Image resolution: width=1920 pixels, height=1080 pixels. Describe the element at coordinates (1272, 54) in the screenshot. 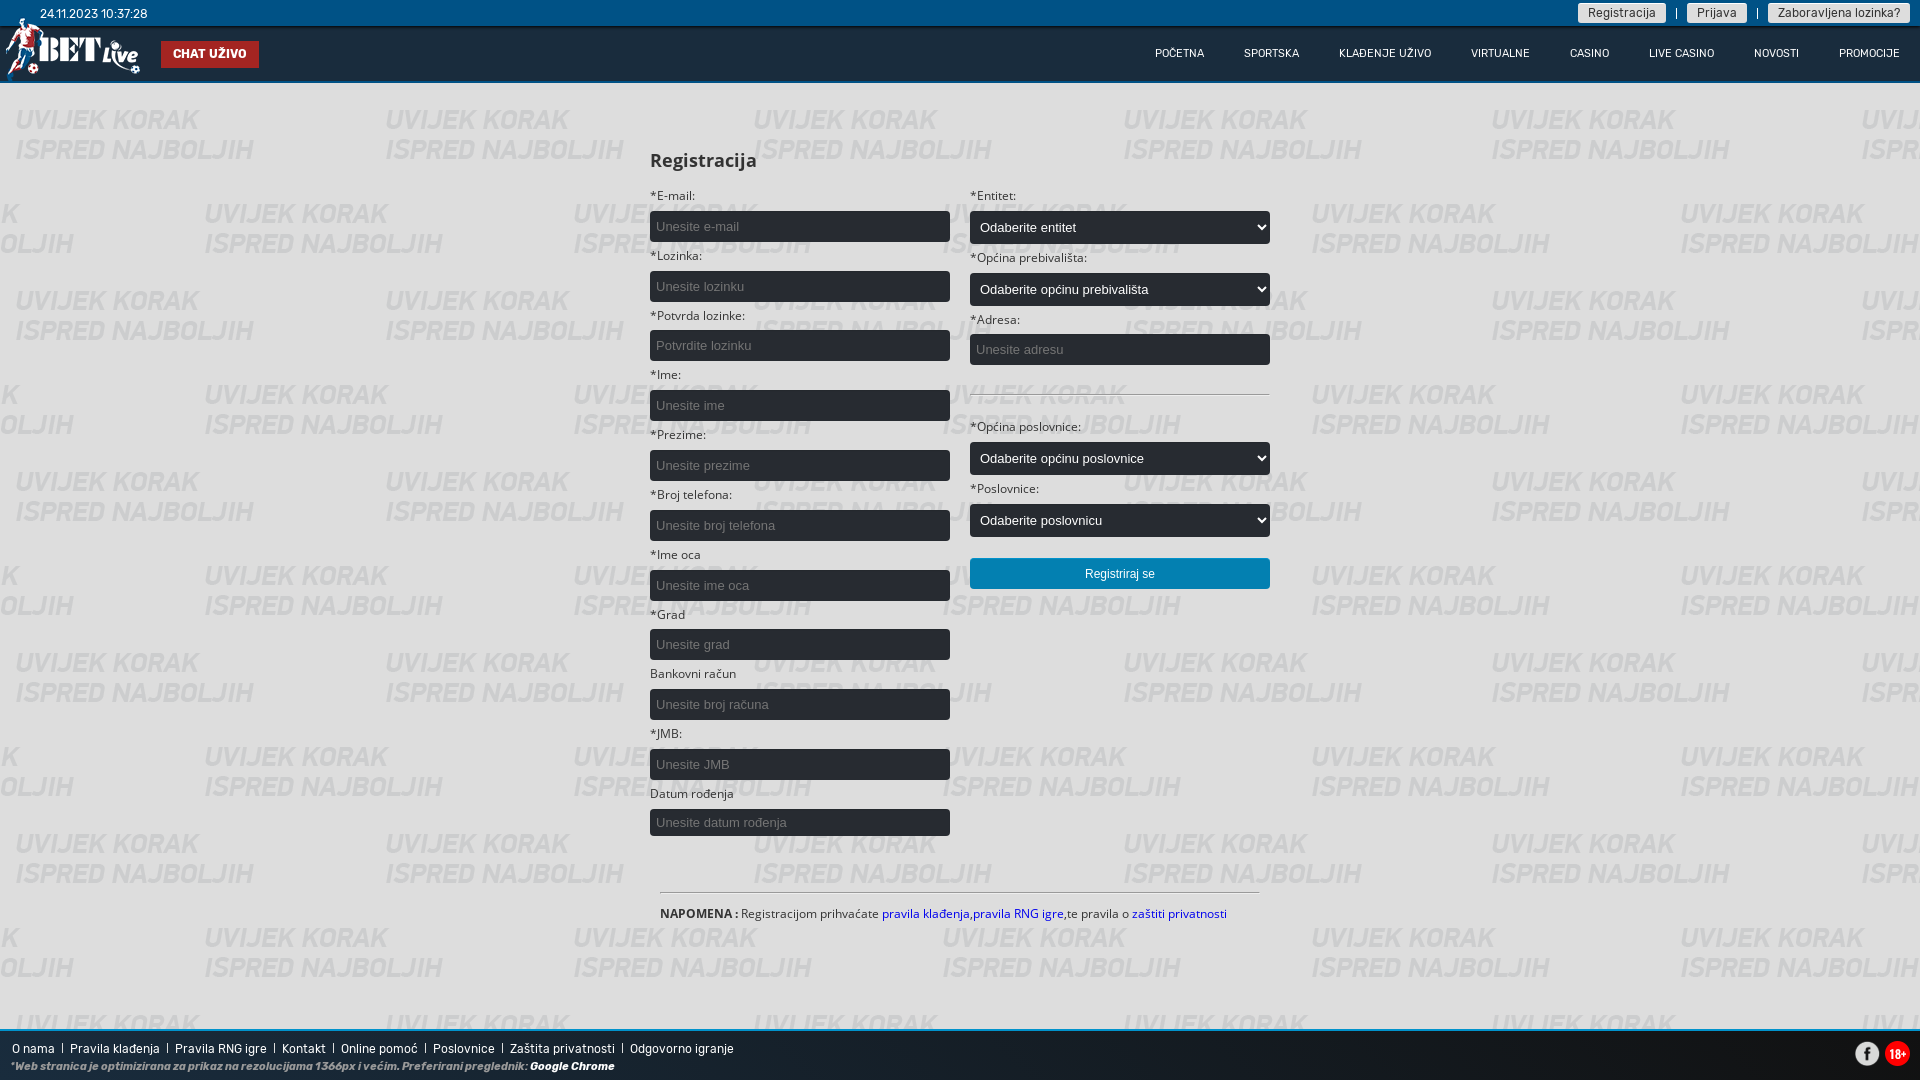

I see `SPORTSKA` at that location.